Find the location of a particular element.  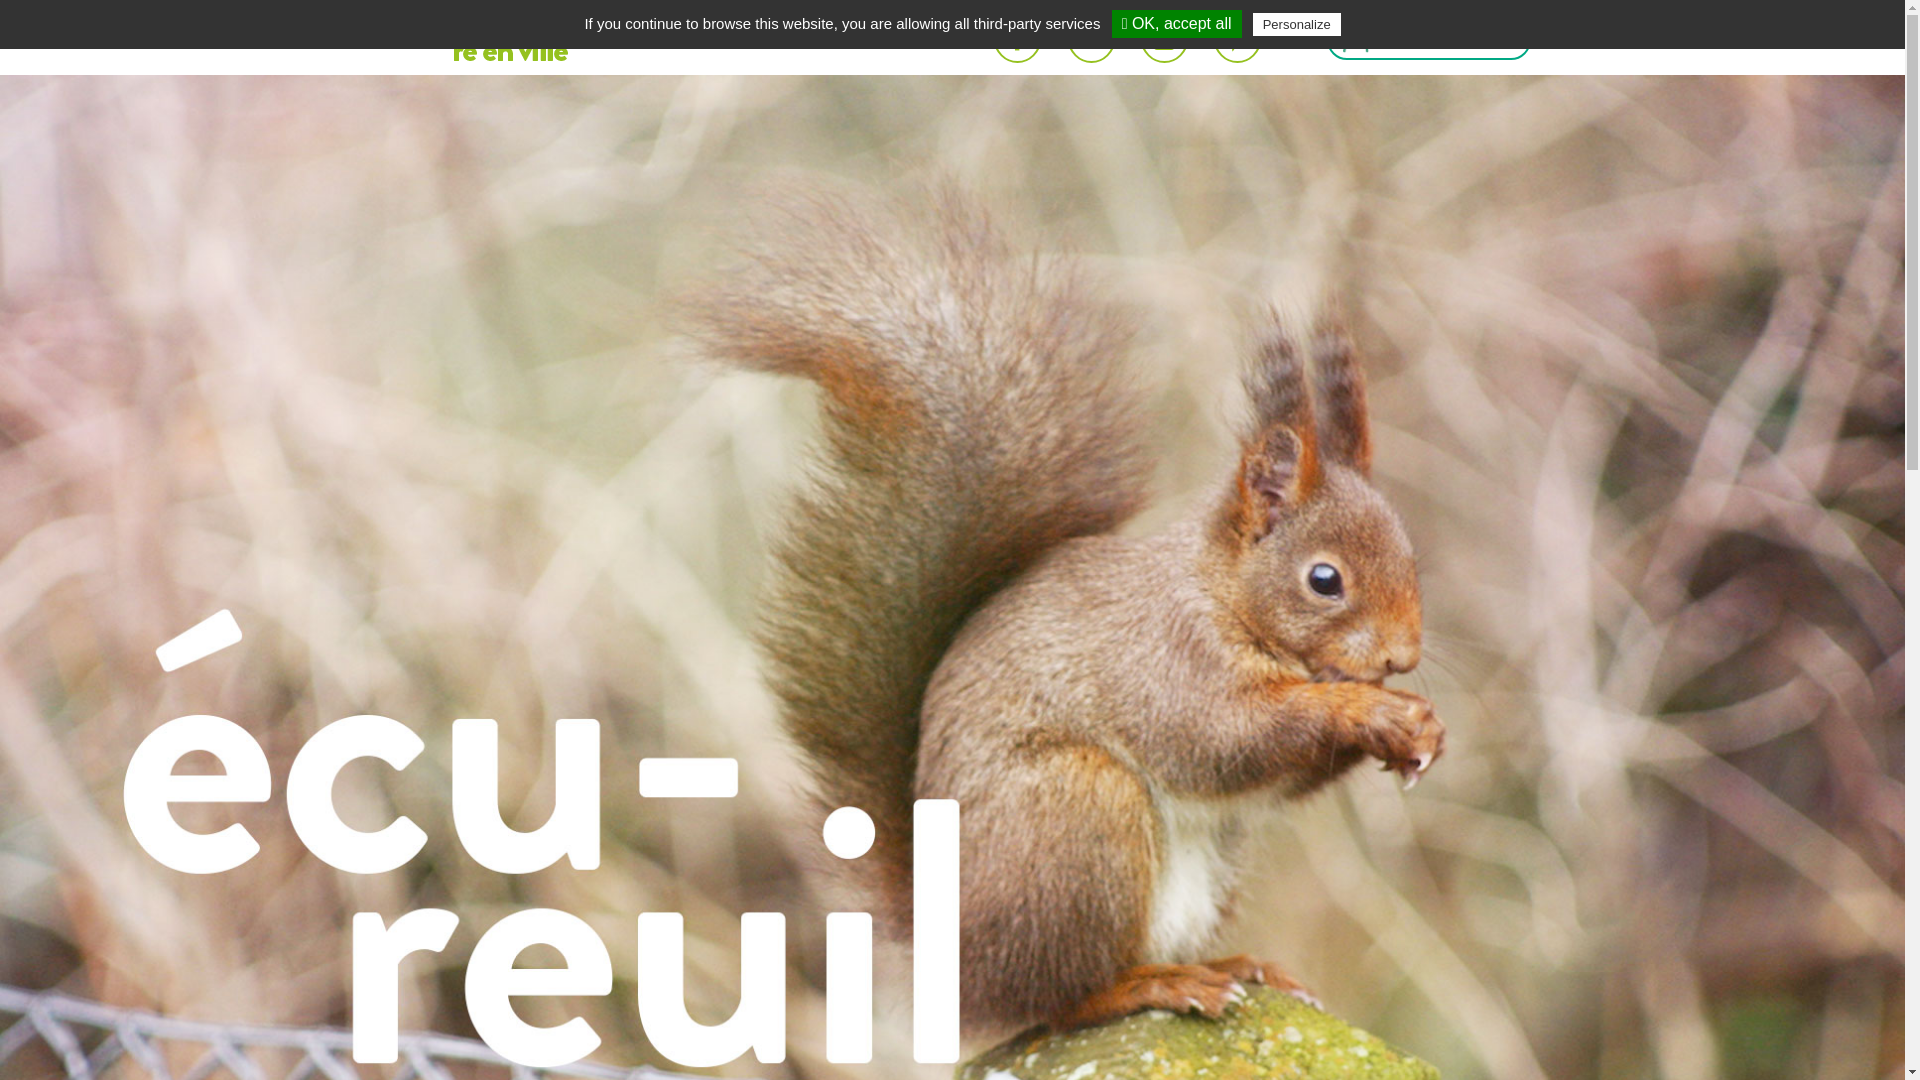

Partager cet article sur Facebook is located at coordinates (1018, 40).